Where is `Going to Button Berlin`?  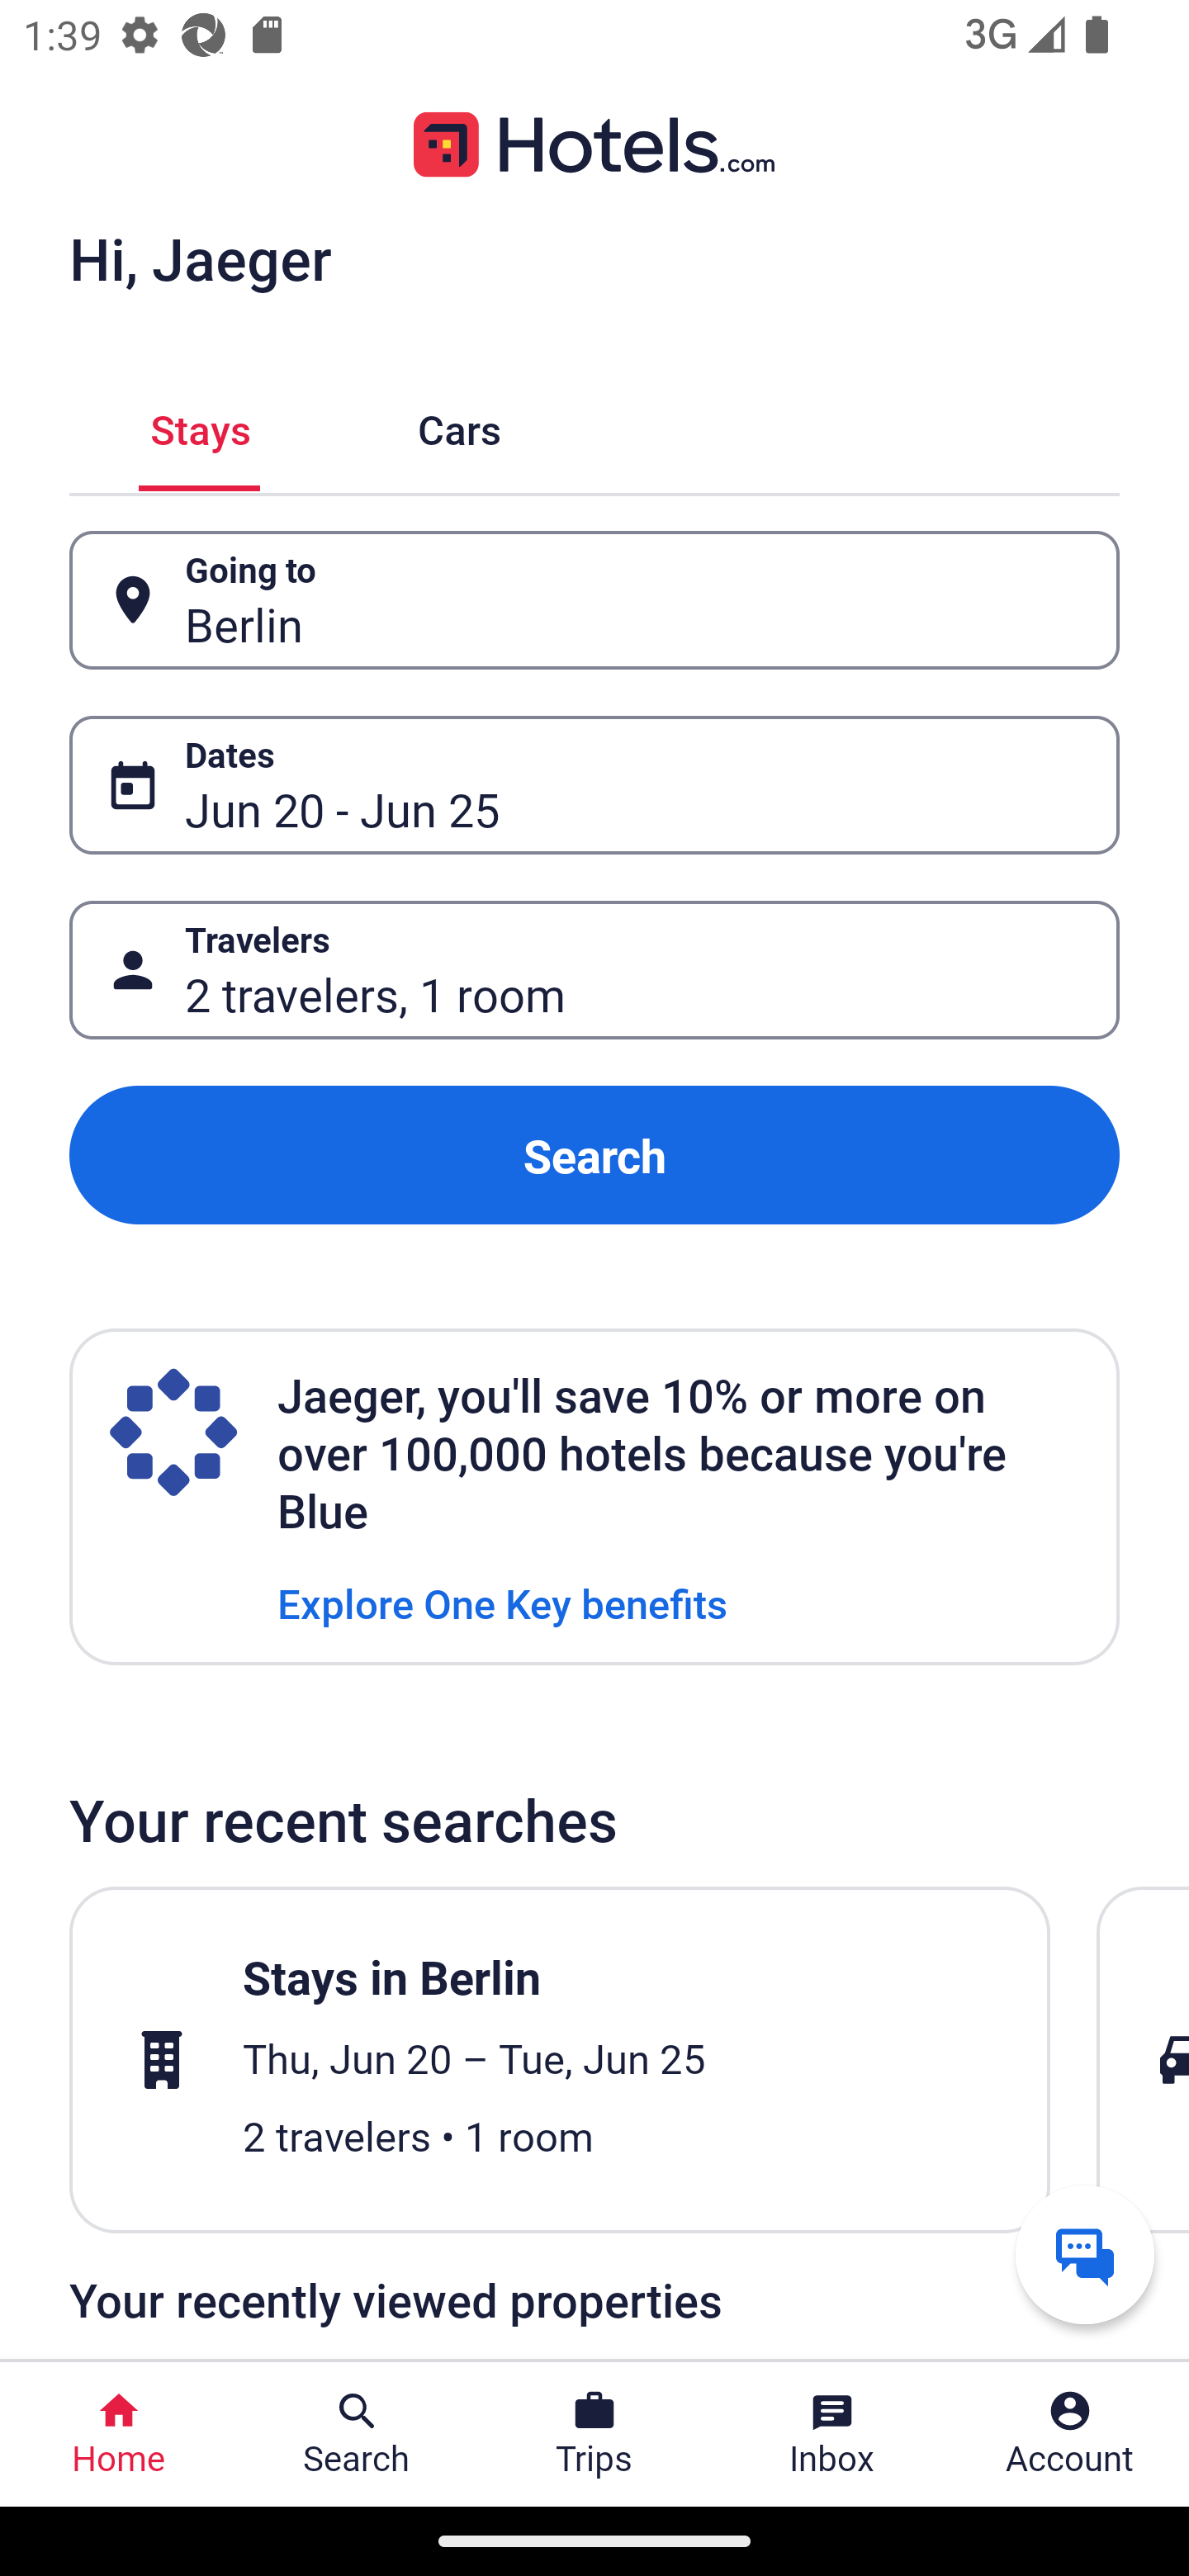
Going to Button Berlin is located at coordinates (594, 599).